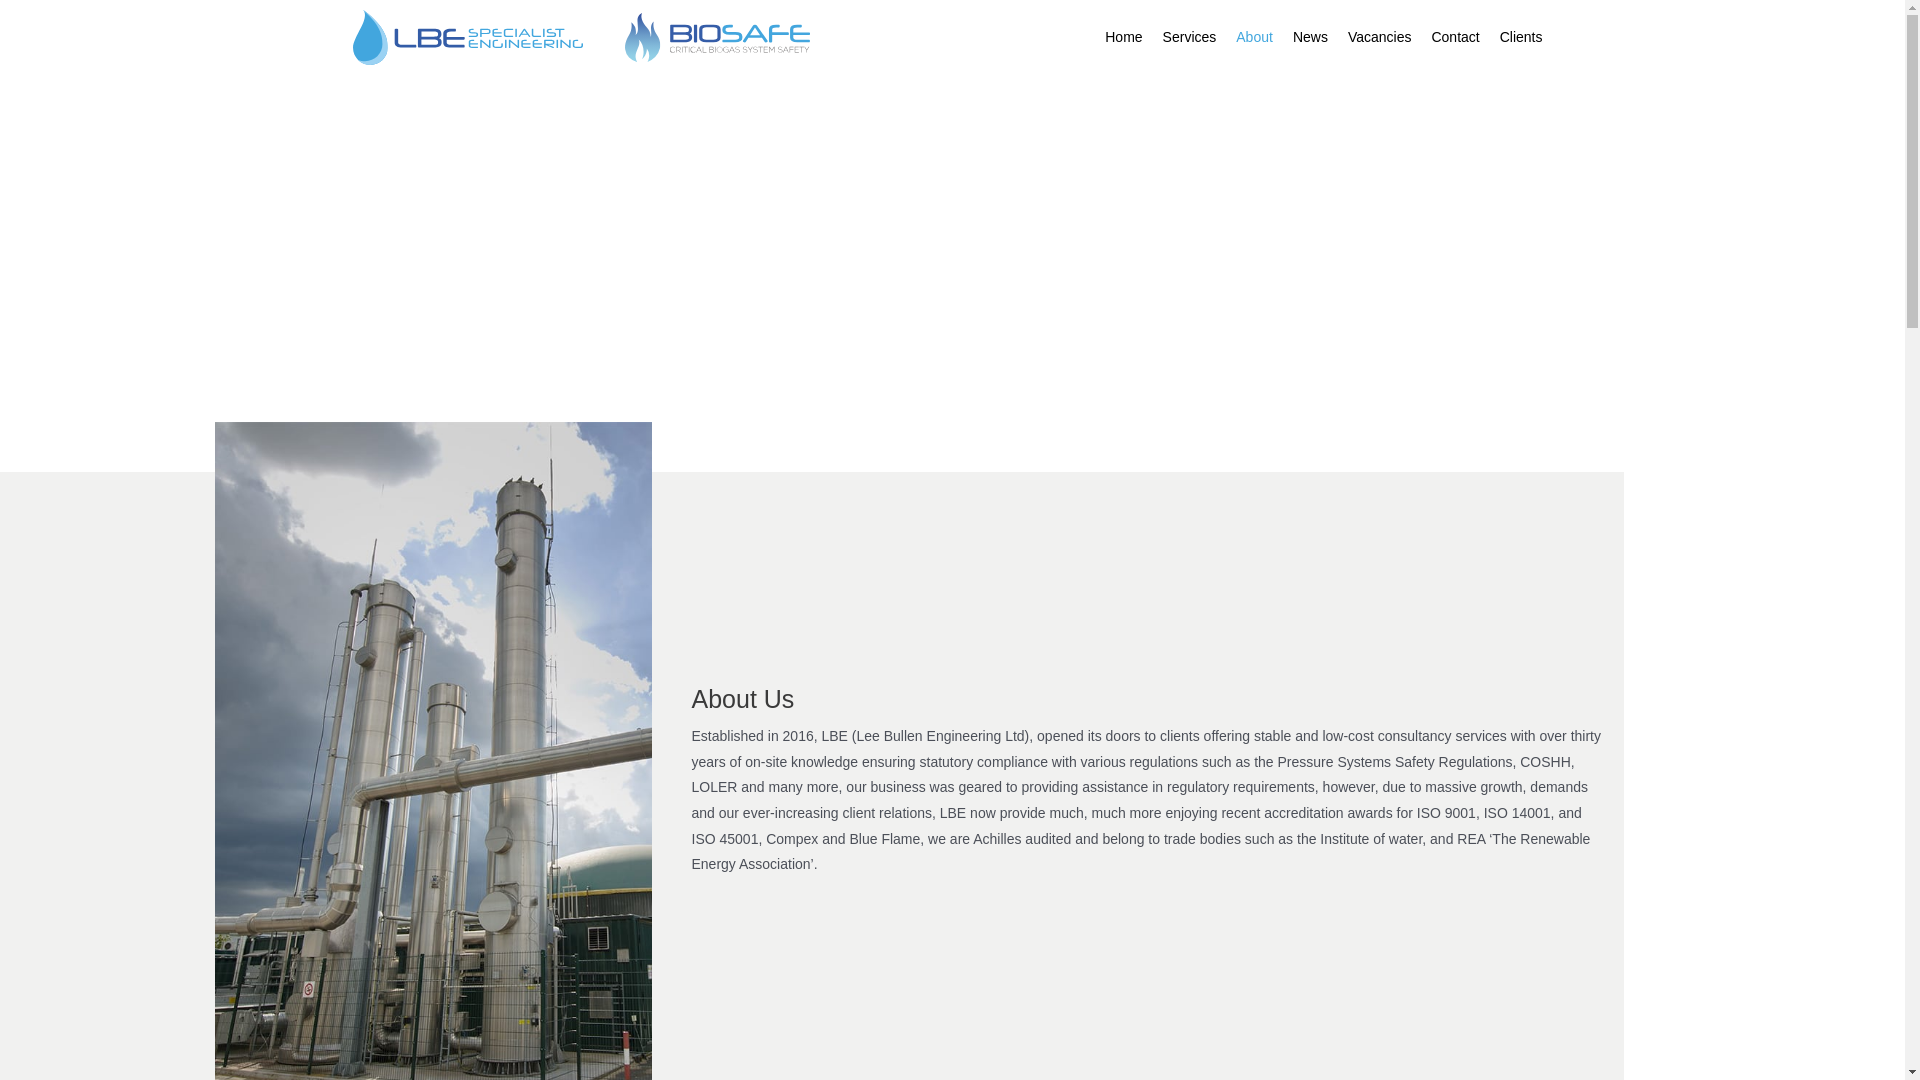 The width and height of the screenshot is (1920, 1080). Describe the element at coordinates (1310, 38) in the screenshot. I see `News` at that location.